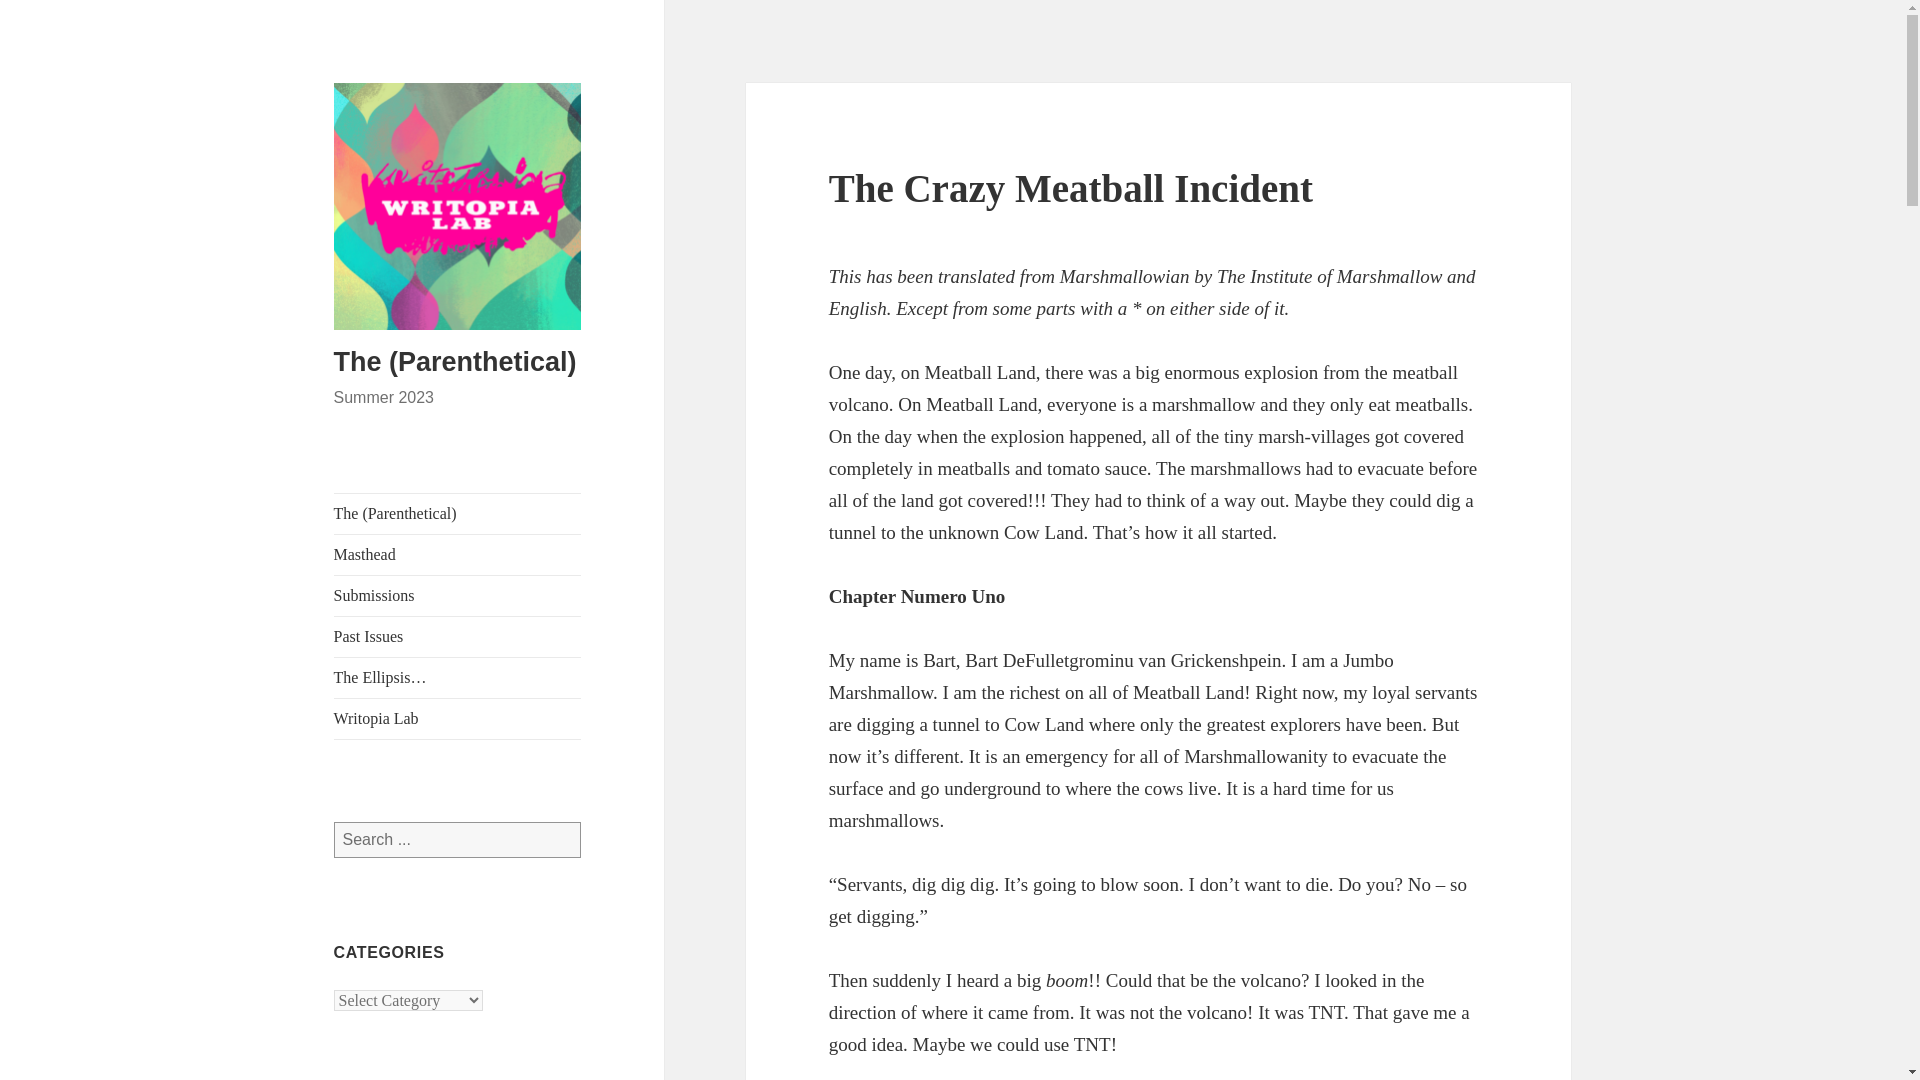  Describe the element at coordinates (458, 554) in the screenshot. I see `Masthead` at that location.